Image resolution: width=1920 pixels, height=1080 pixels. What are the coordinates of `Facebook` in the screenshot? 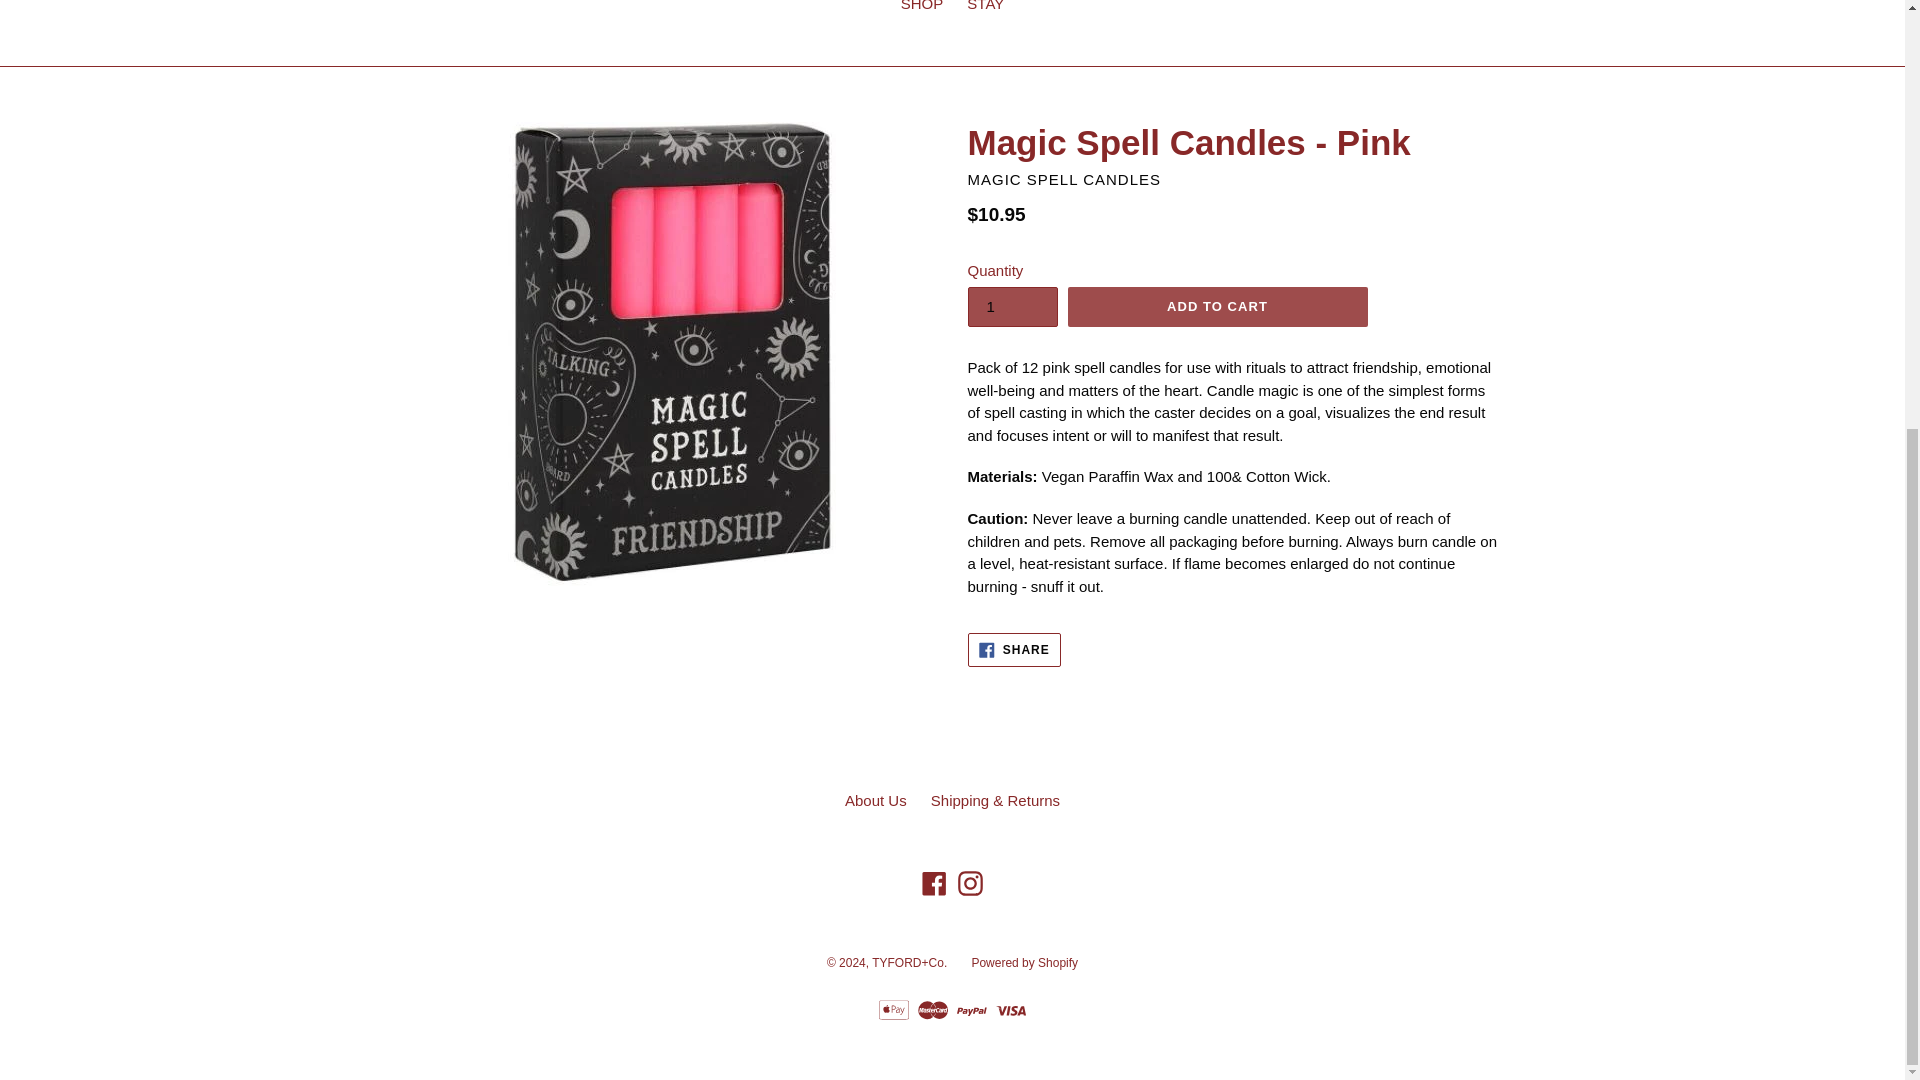 It's located at (934, 883).